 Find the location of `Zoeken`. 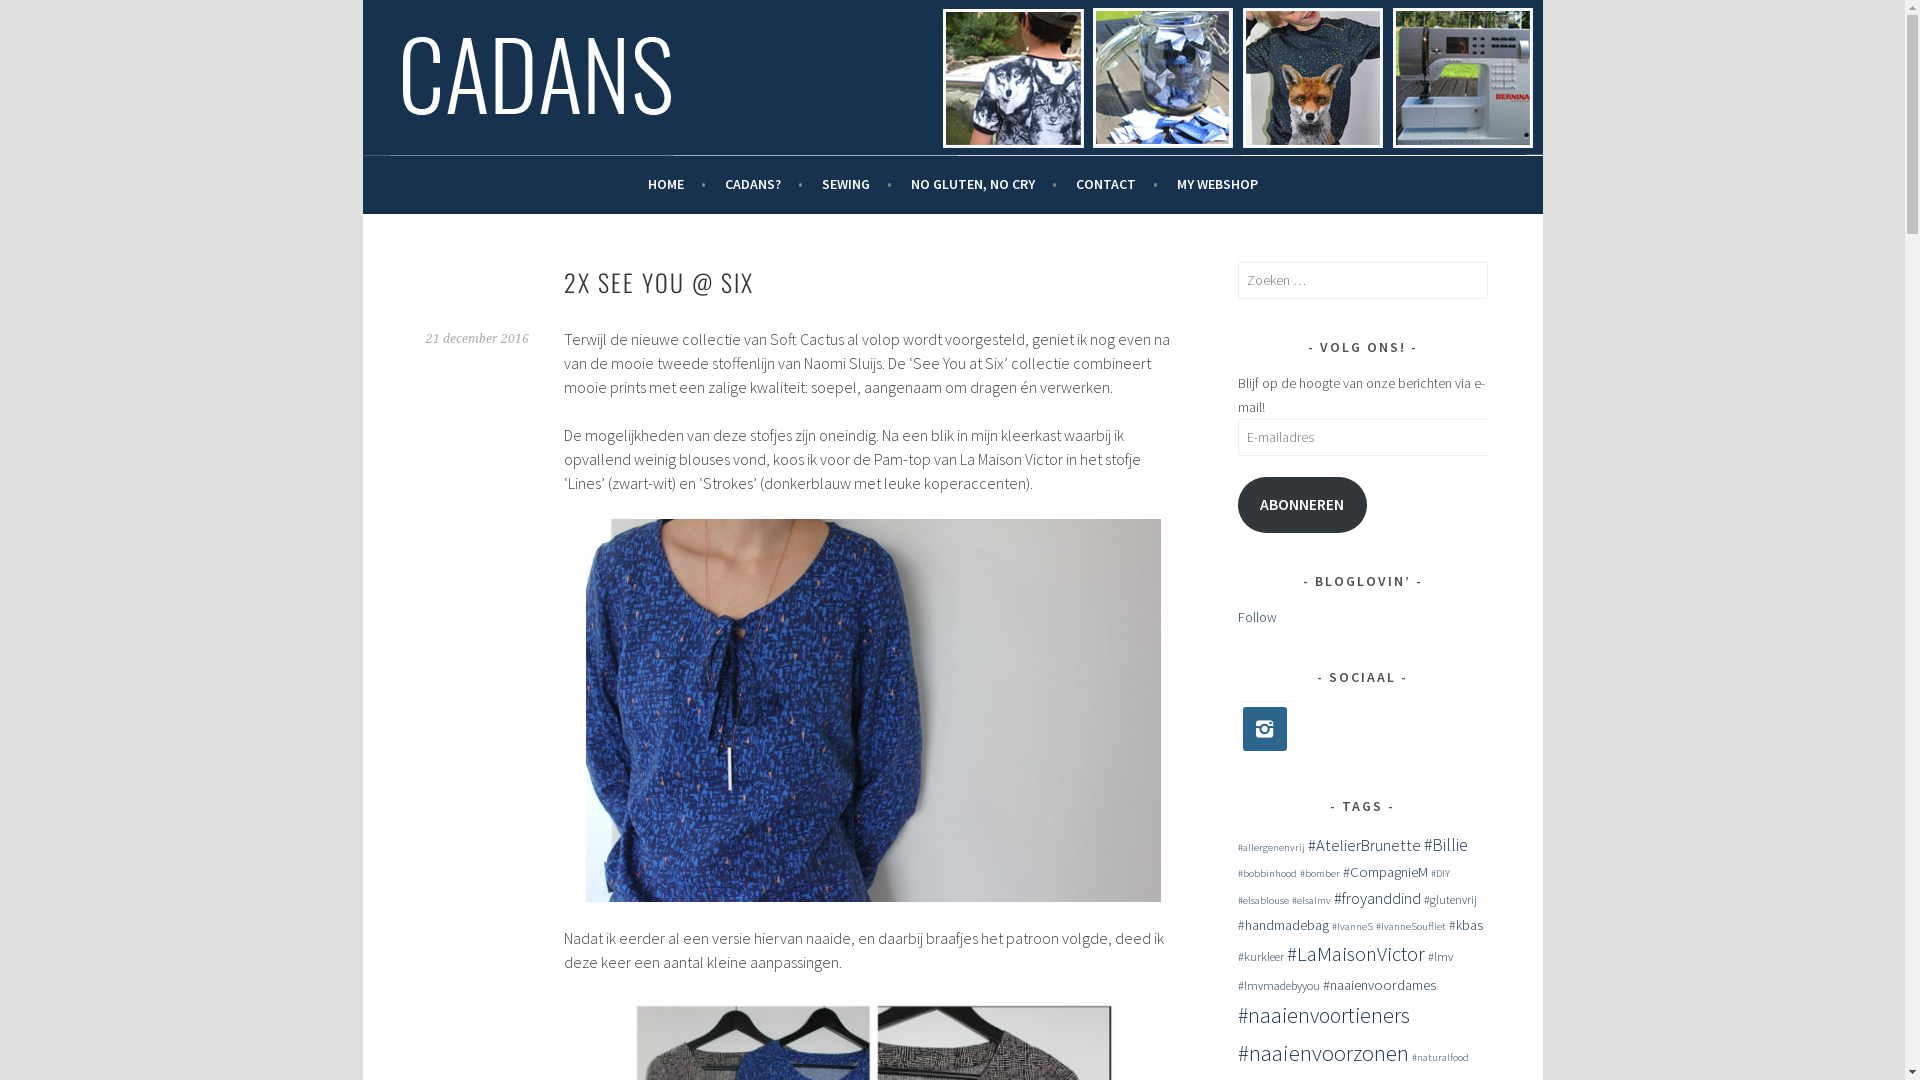

Zoeken is located at coordinates (36, 18).